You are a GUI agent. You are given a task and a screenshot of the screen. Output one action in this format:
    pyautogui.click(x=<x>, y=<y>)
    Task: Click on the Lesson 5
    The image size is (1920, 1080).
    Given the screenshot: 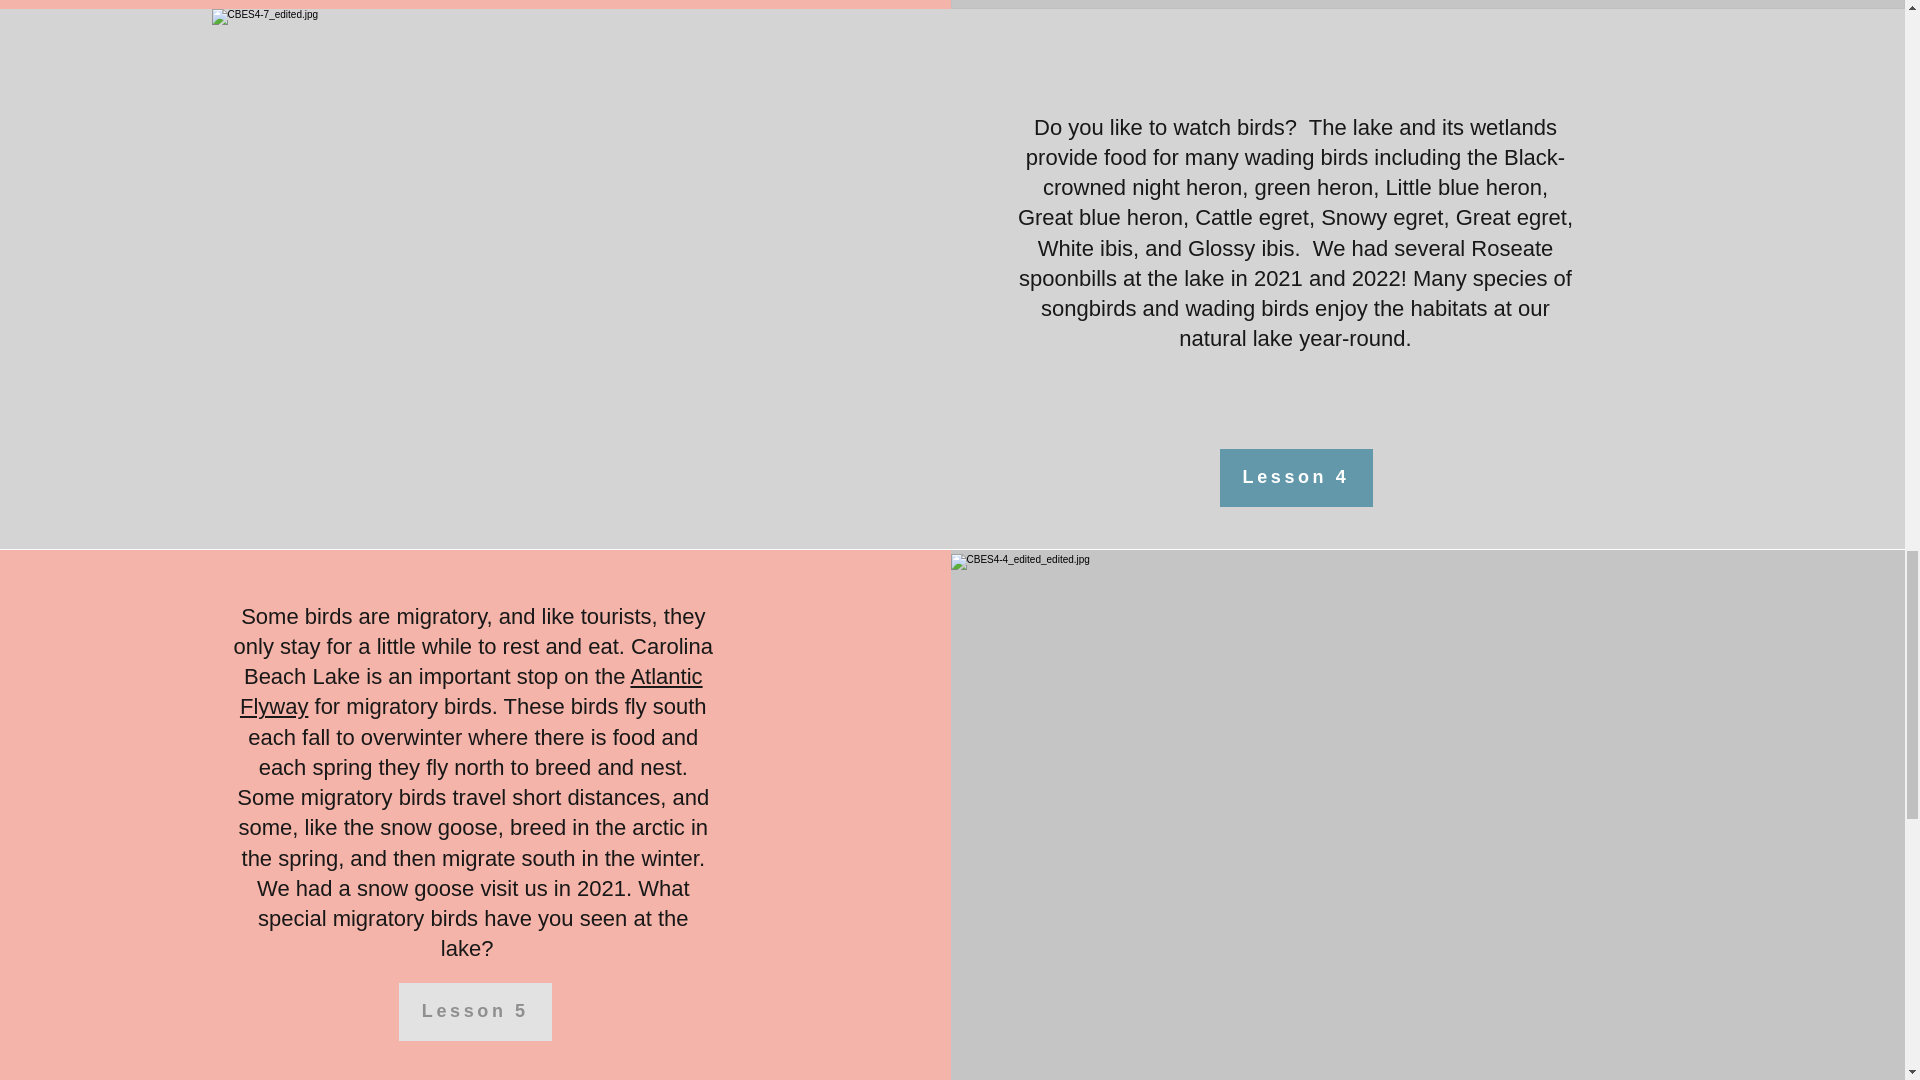 What is the action you would take?
    pyautogui.click(x=476, y=1012)
    